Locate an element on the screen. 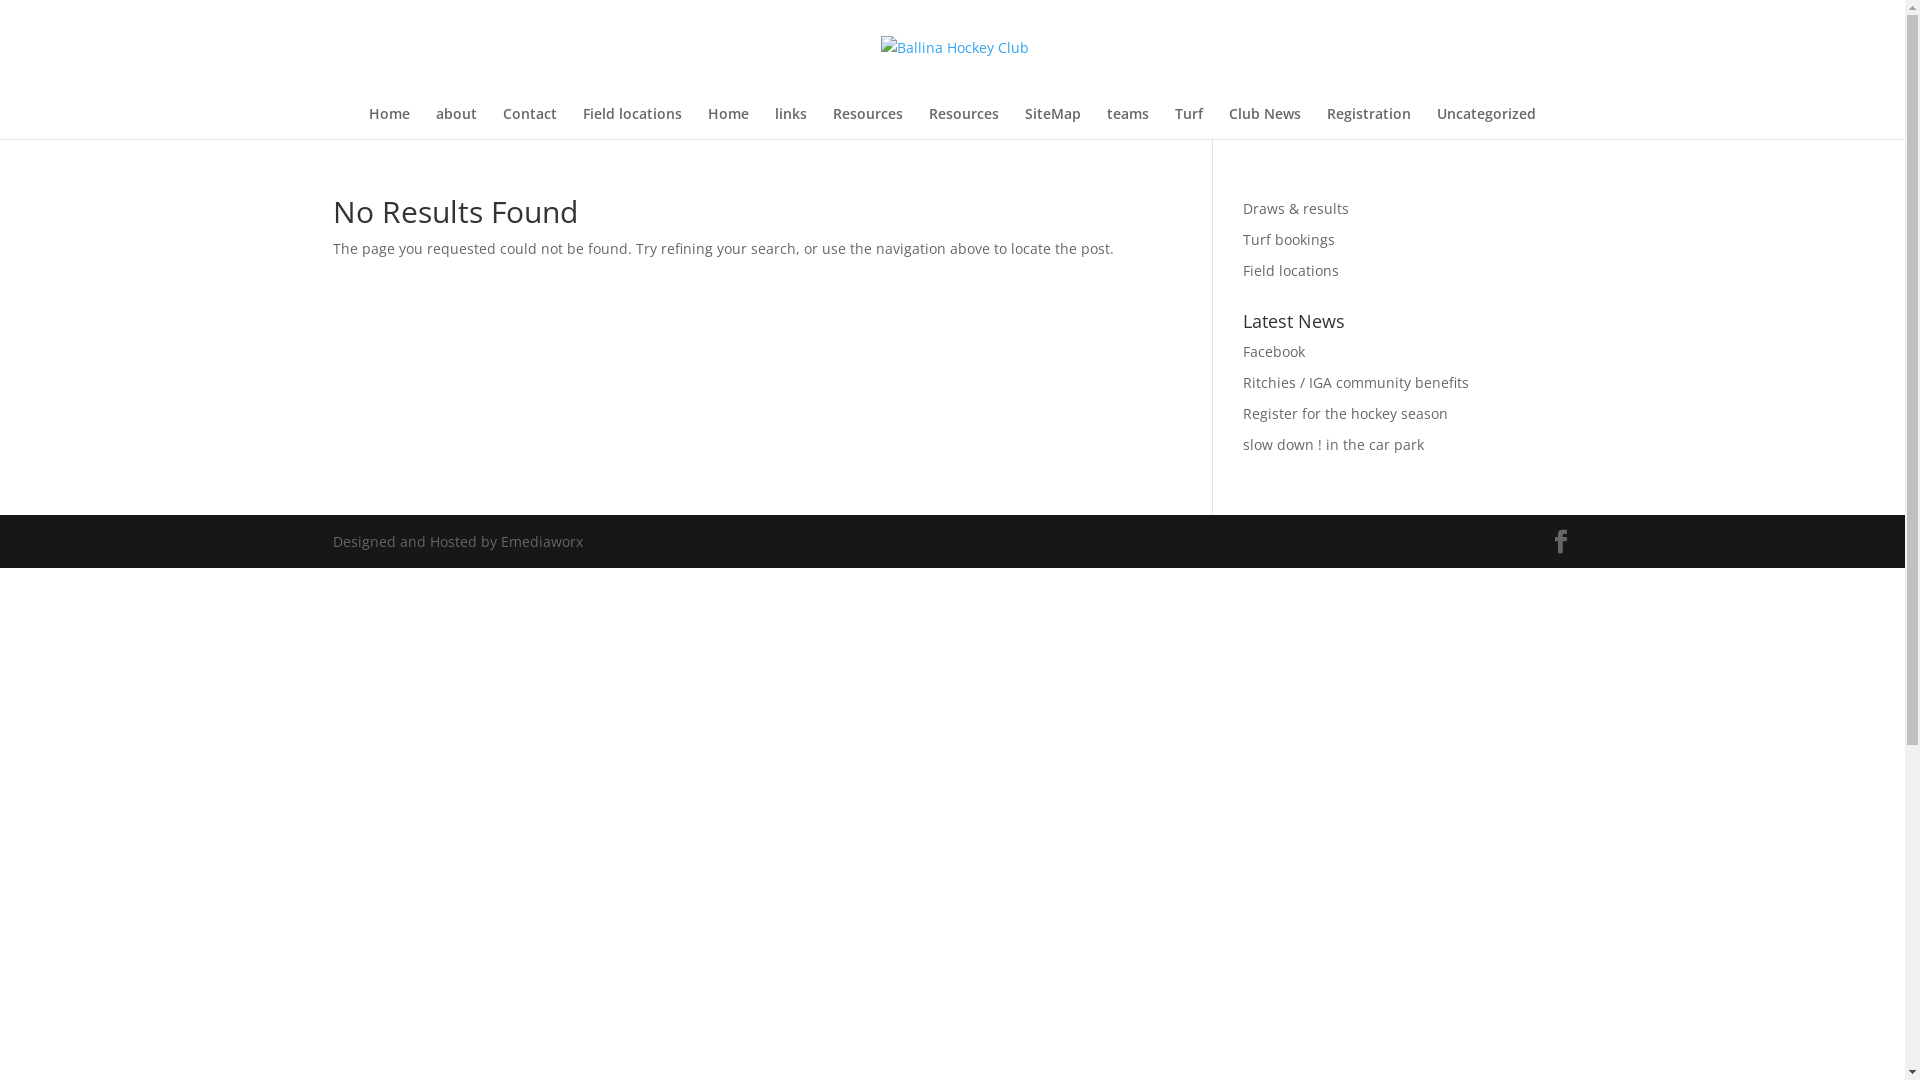 The image size is (1920, 1080). Draws & results is located at coordinates (1296, 208).